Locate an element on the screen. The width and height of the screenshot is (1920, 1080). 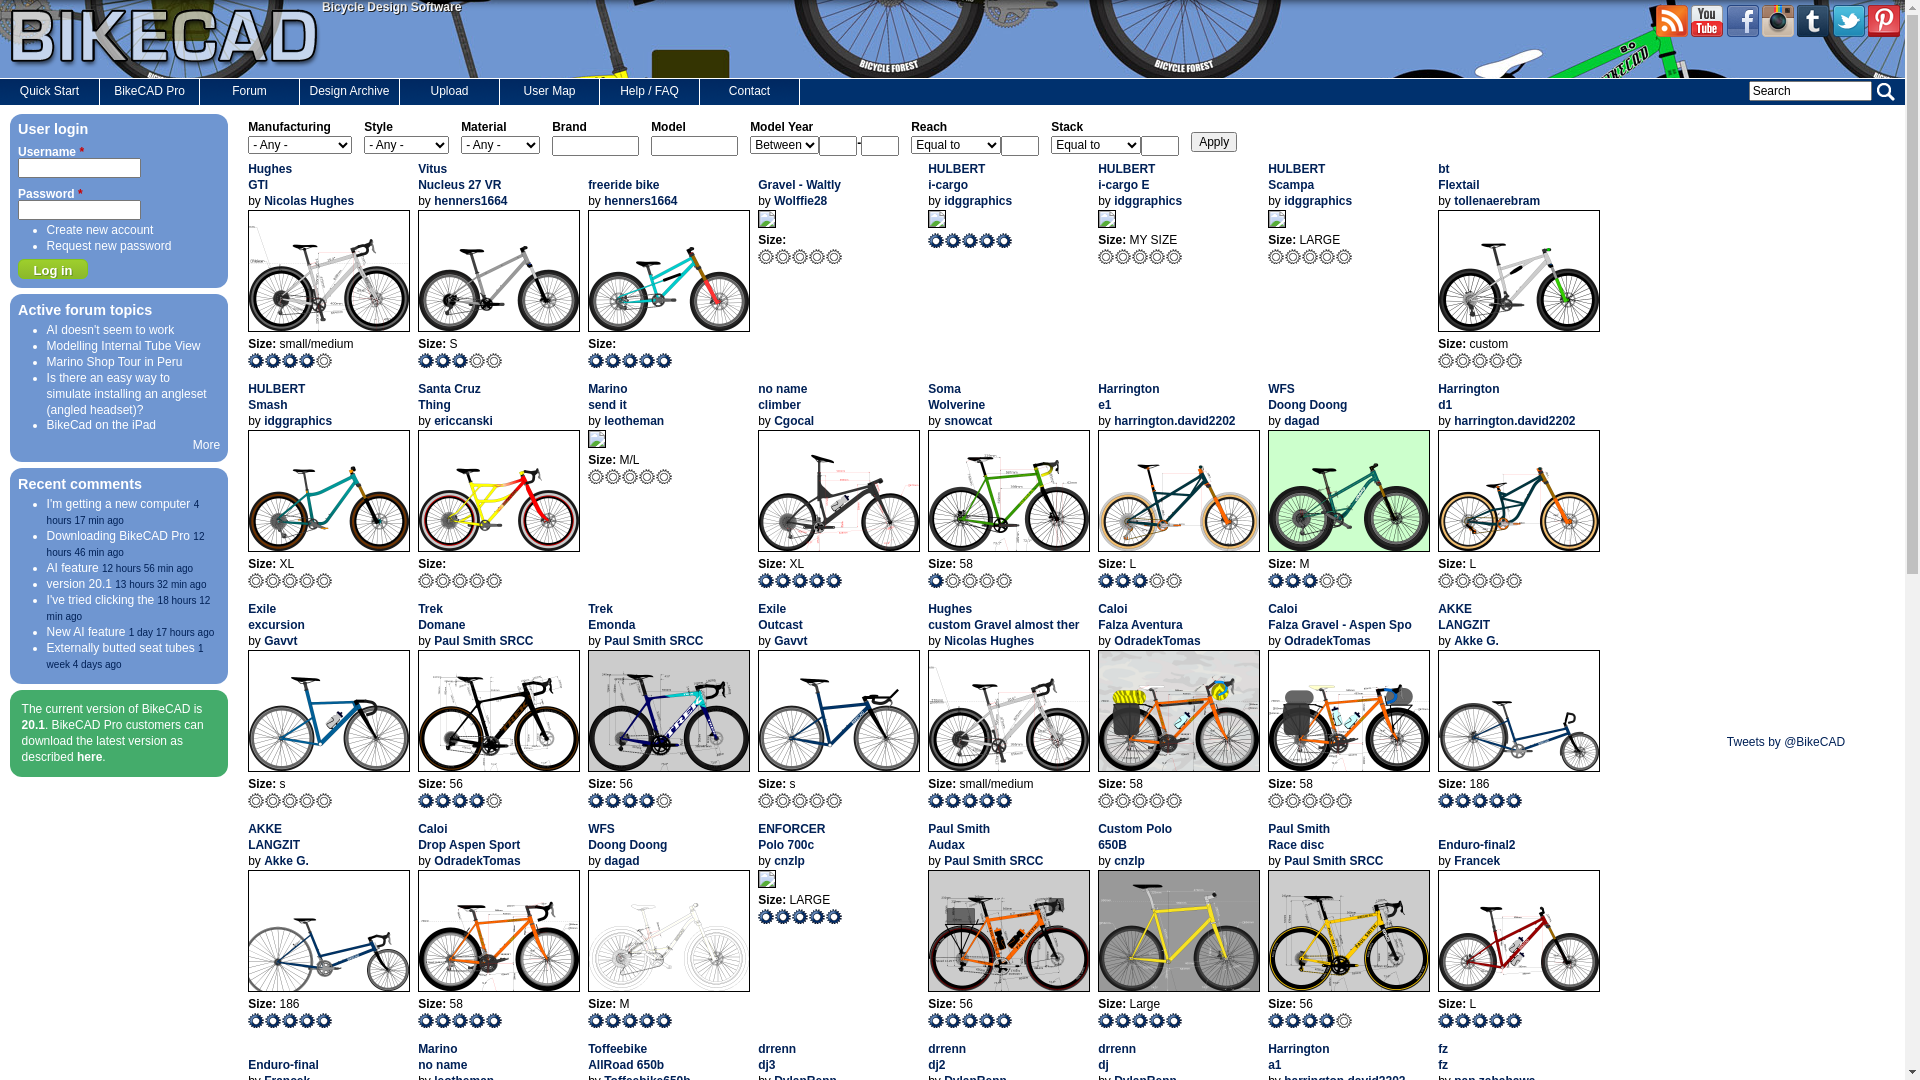
Give d1 2/5 is located at coordinates (1464, 580).